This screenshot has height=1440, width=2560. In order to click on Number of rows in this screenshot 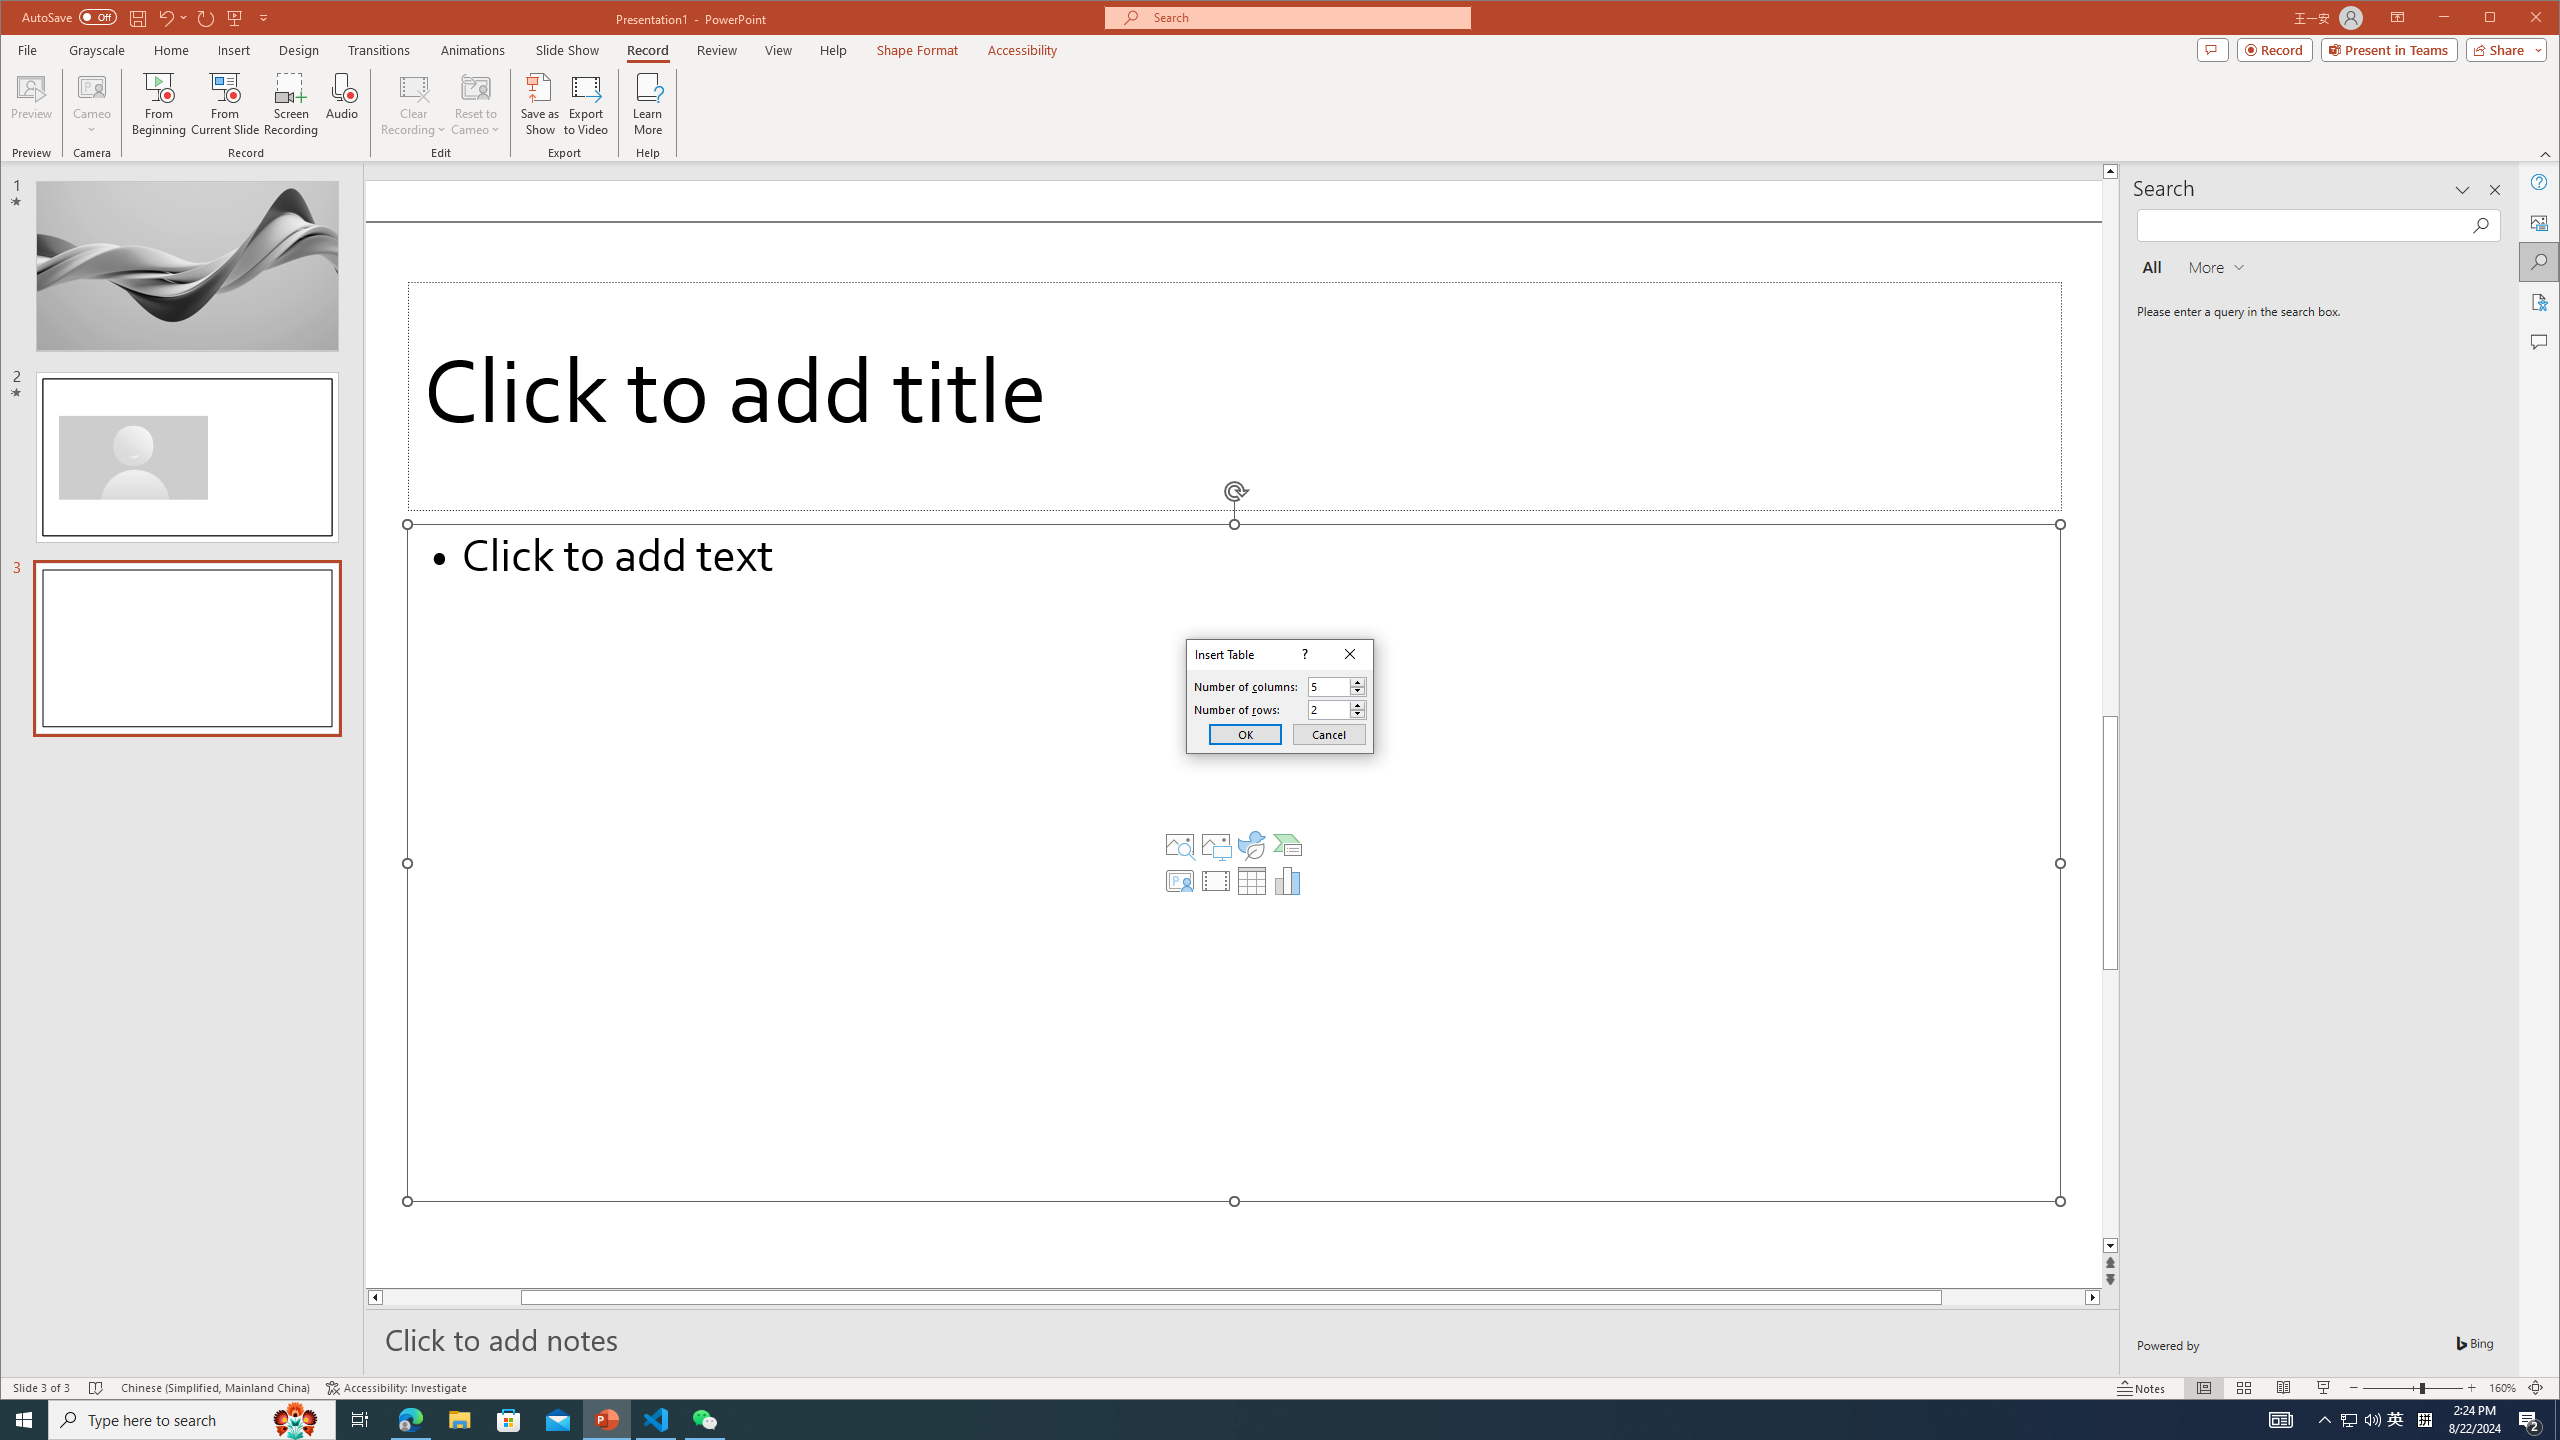, I will do `click(1338, 710)`.